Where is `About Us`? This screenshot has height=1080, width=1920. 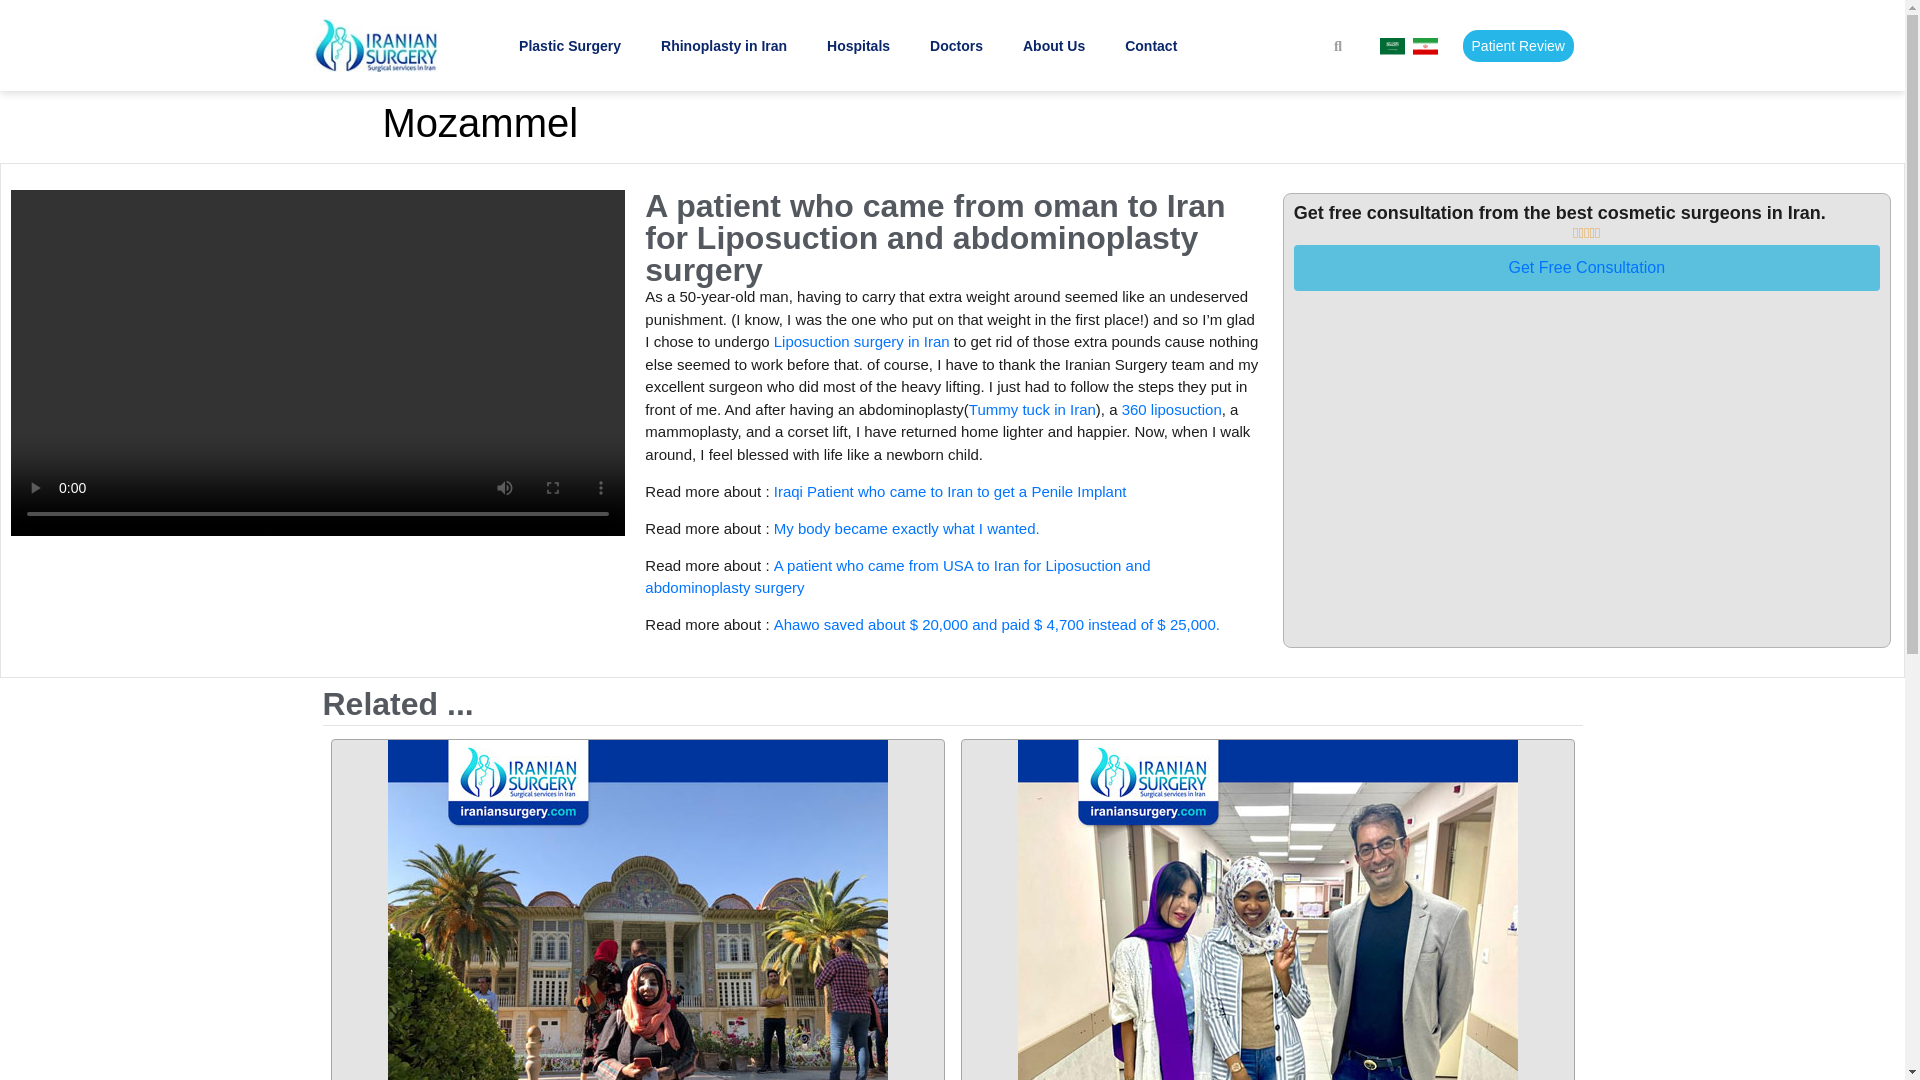
About Us is located at coordinates (1054, 46).